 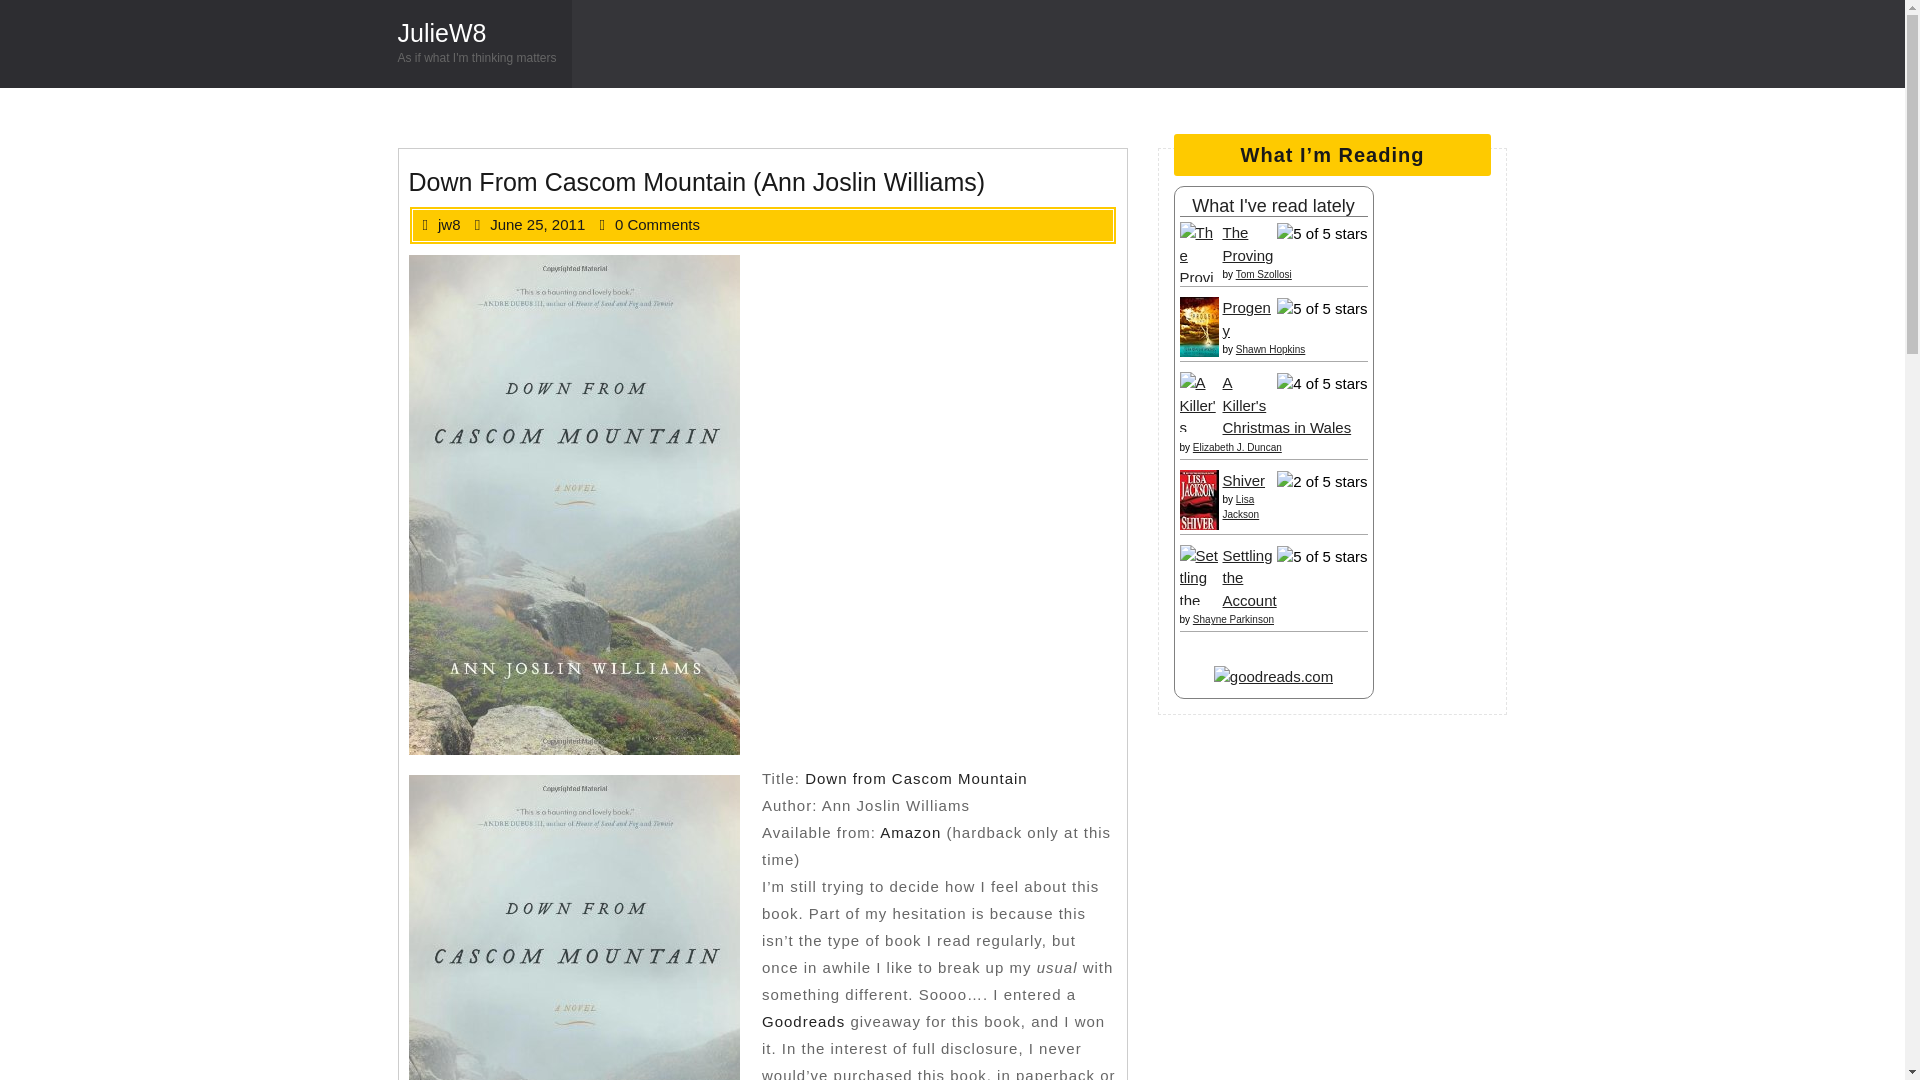 What do you see at coordinates (1322, 234) in the screenshot?
I see `5 of 5 stars, it was amazing` at bounding box center [1322, 234].